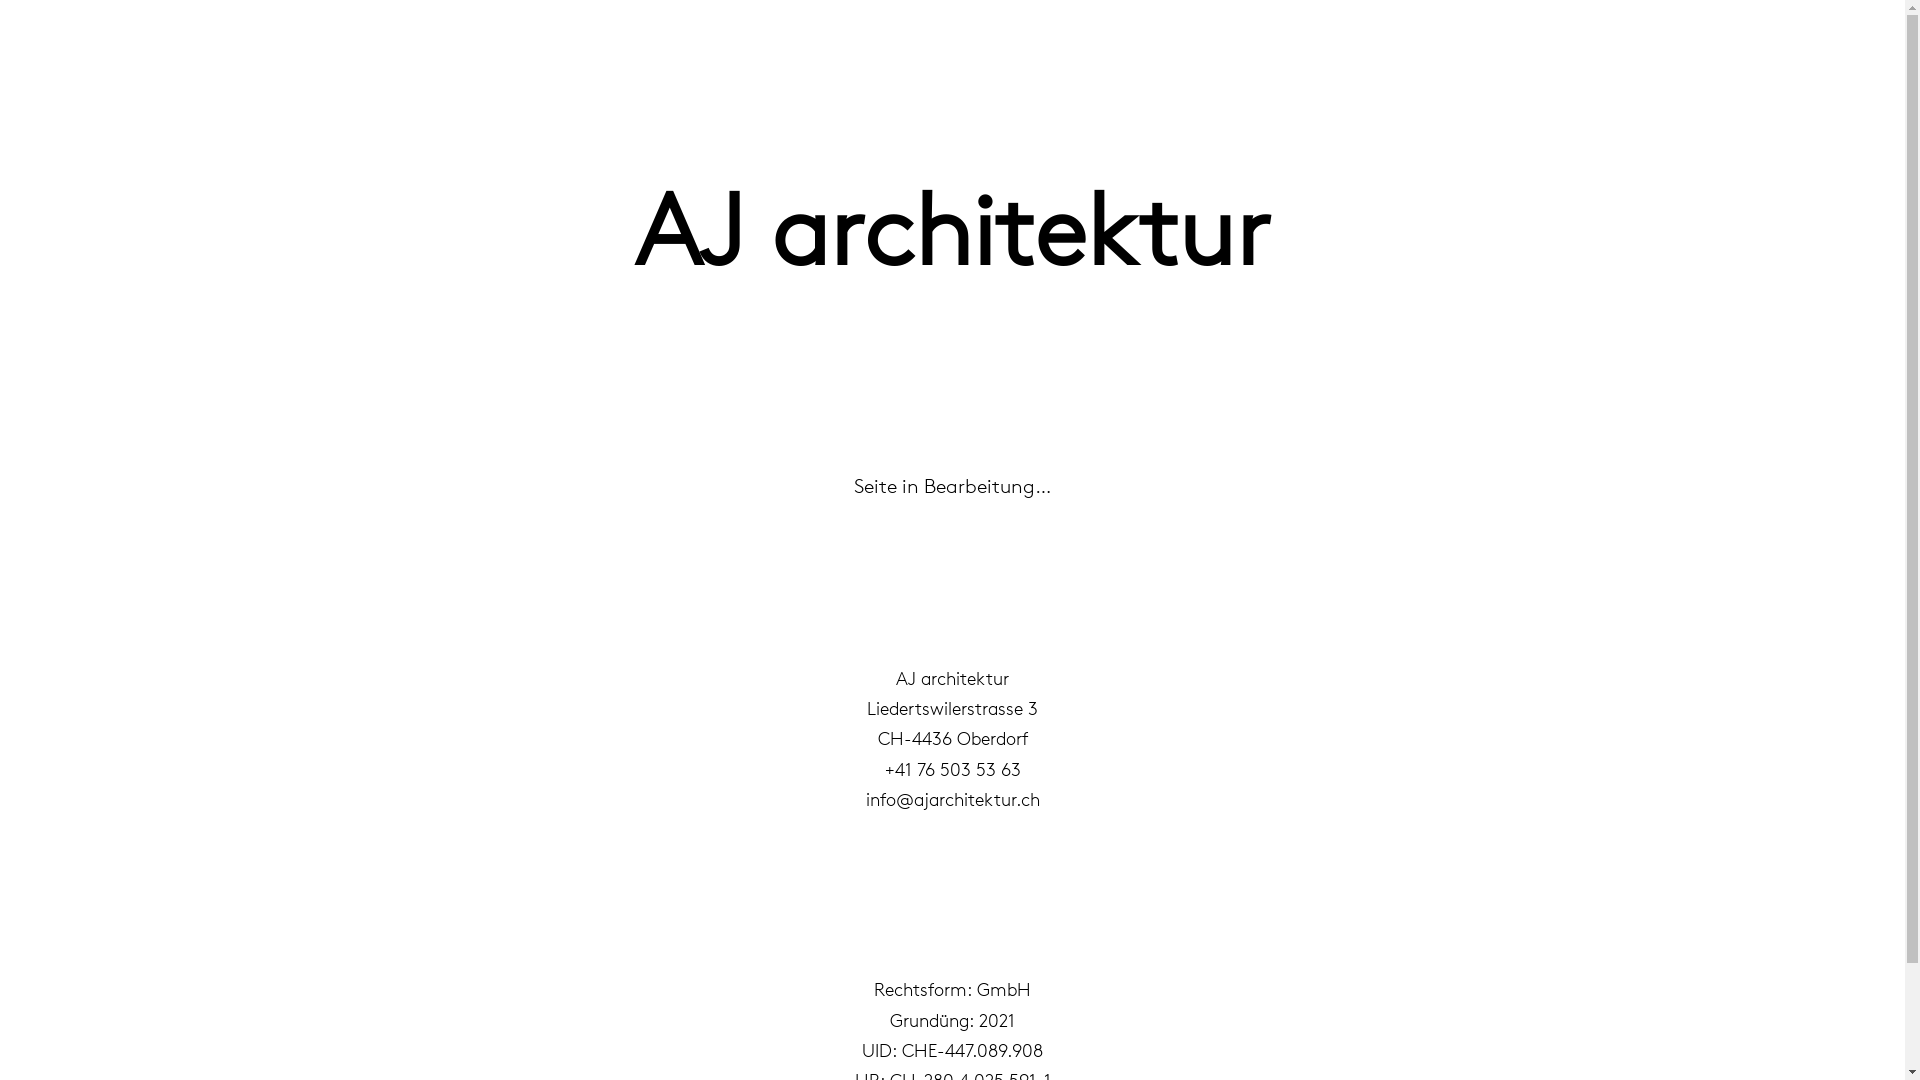 This screenshot has height=1080, width=1920. I want to click on info@ajarchitektur.ch, so click(953, 800).